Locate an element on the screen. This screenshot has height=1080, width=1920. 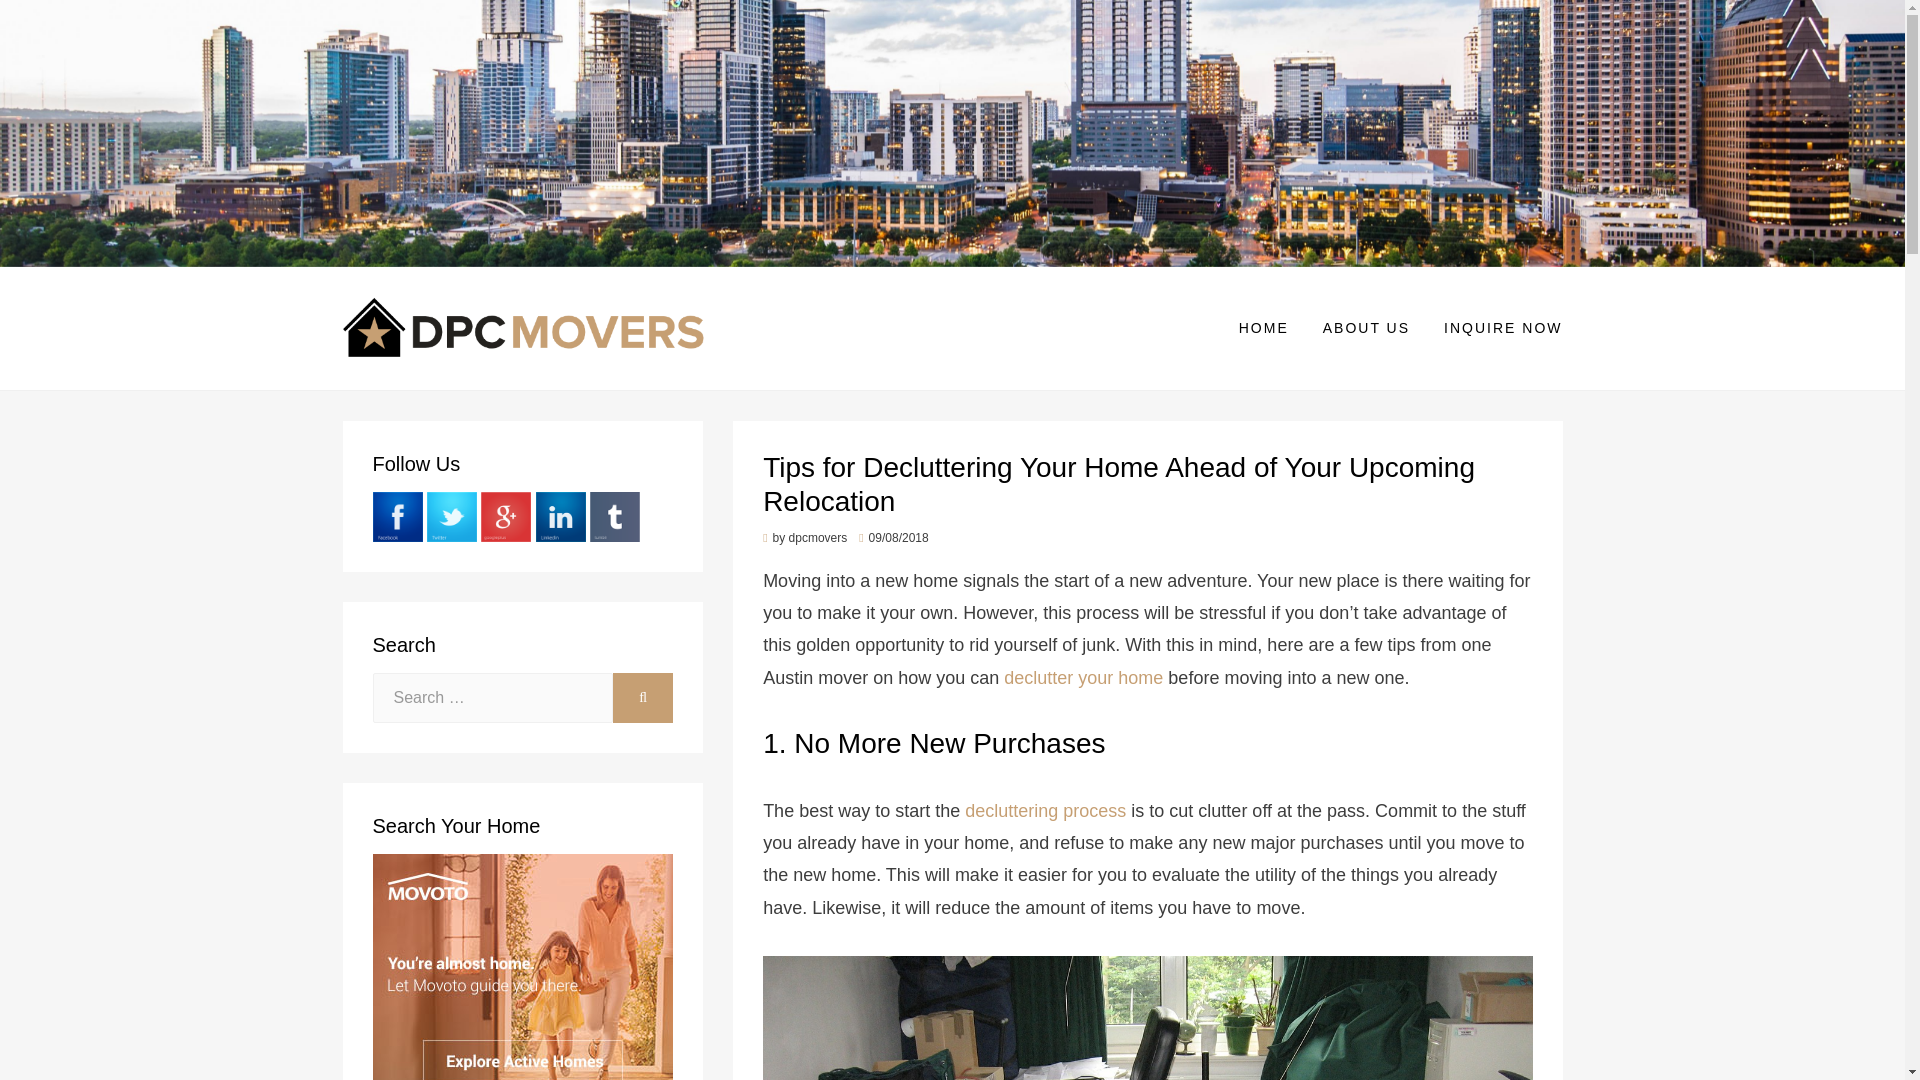
decluttering process is located at coordinates (1045, 810).